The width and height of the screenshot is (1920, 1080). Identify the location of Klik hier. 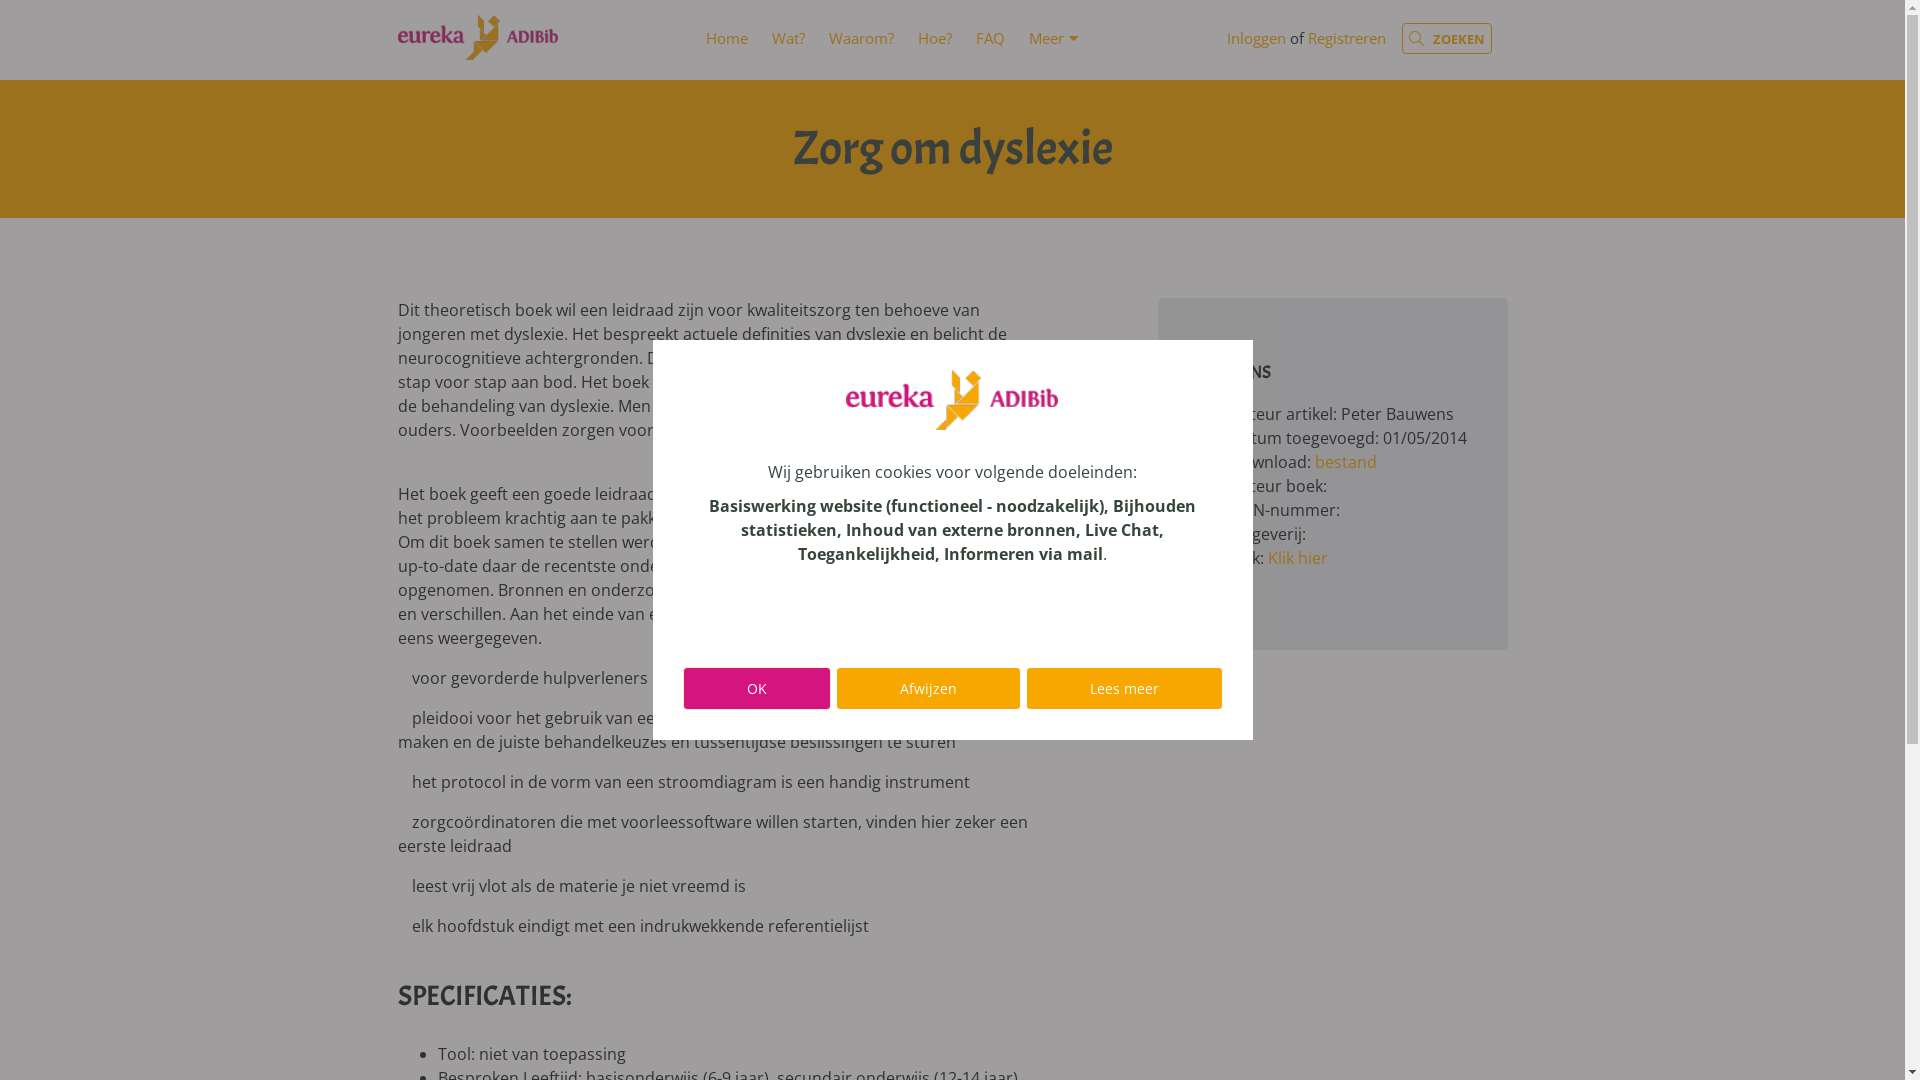
(1298, 558).